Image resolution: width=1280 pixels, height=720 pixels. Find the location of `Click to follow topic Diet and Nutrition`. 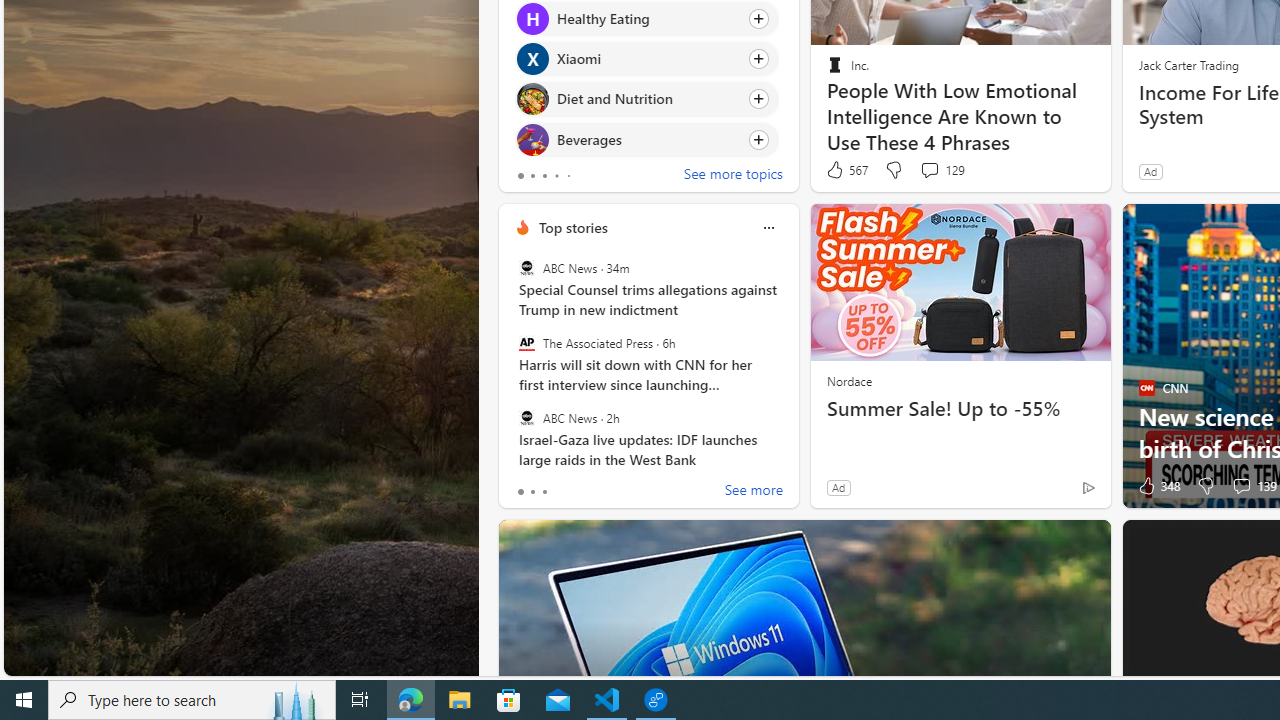

Click to follow topic Diet and Nutrition is located at coordinates (646, 99).